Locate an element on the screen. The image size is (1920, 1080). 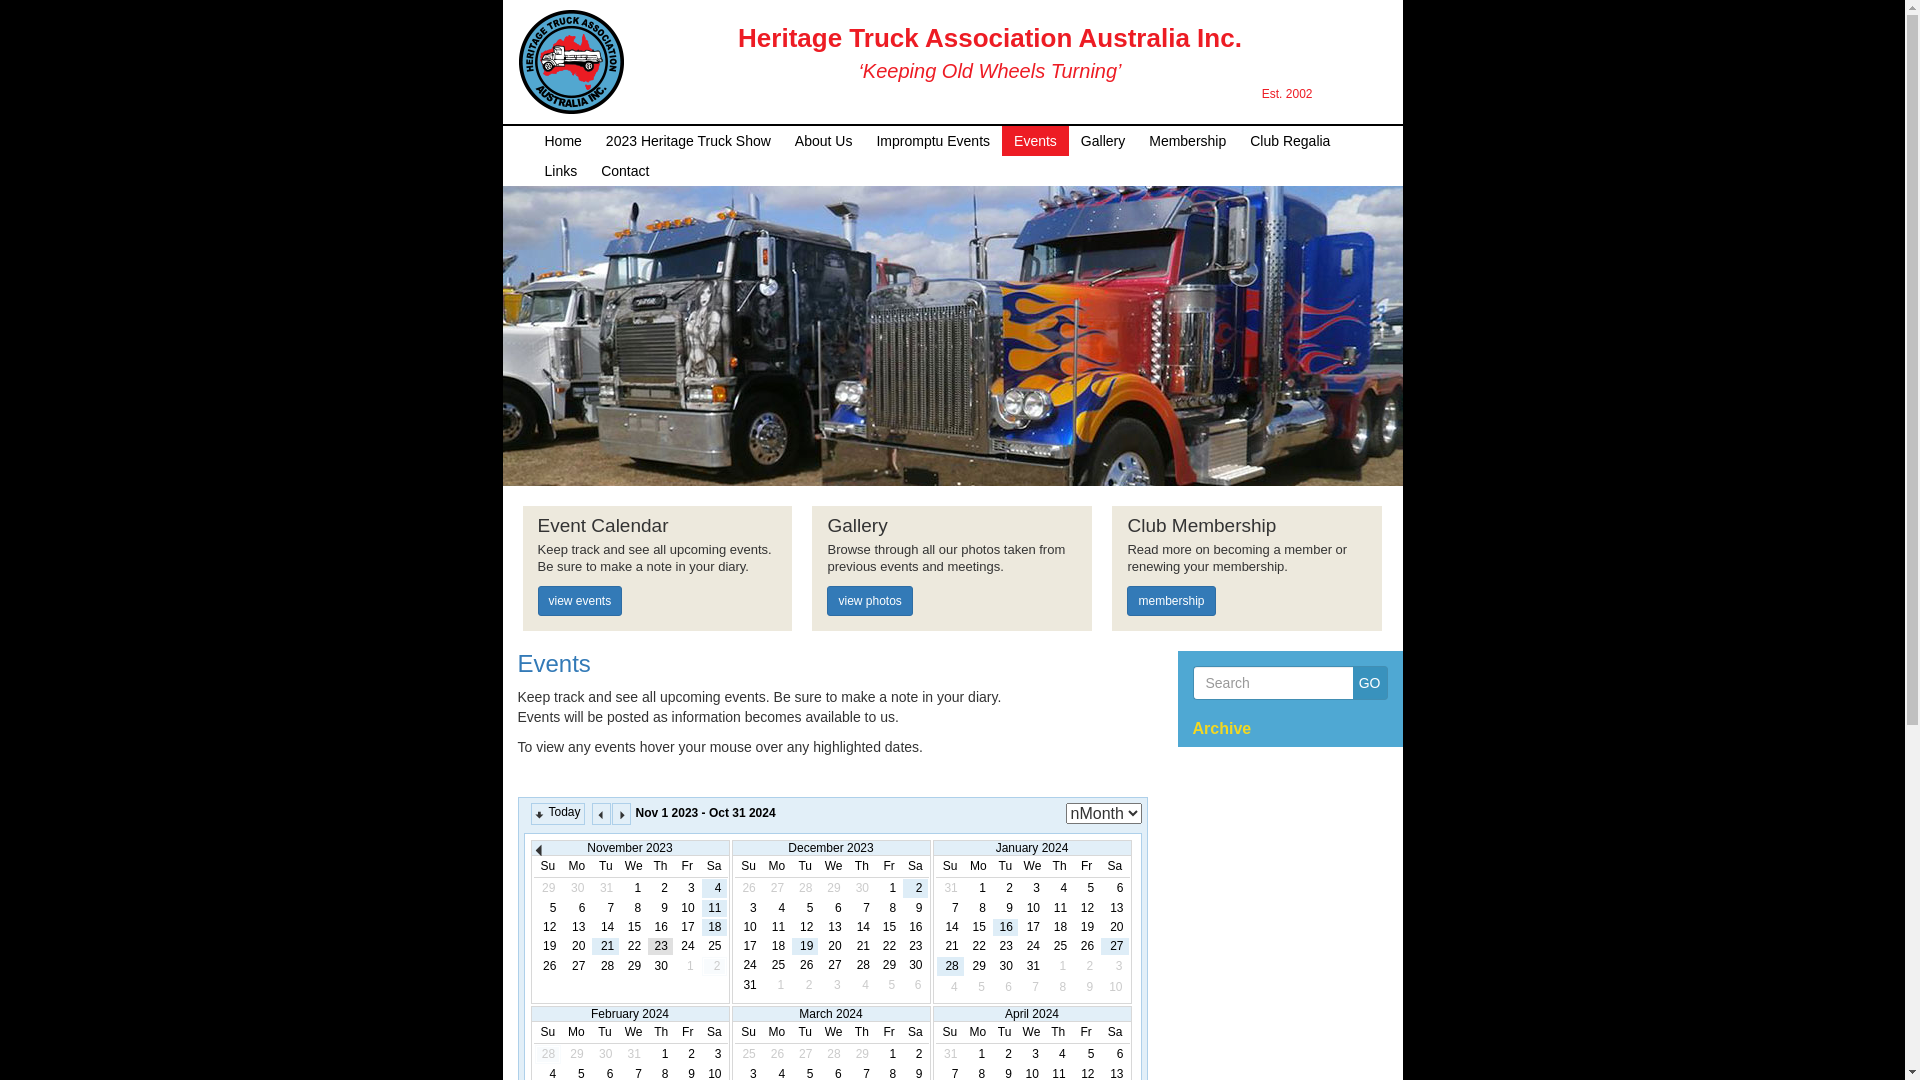
11 is located at coordinates (777, 928).